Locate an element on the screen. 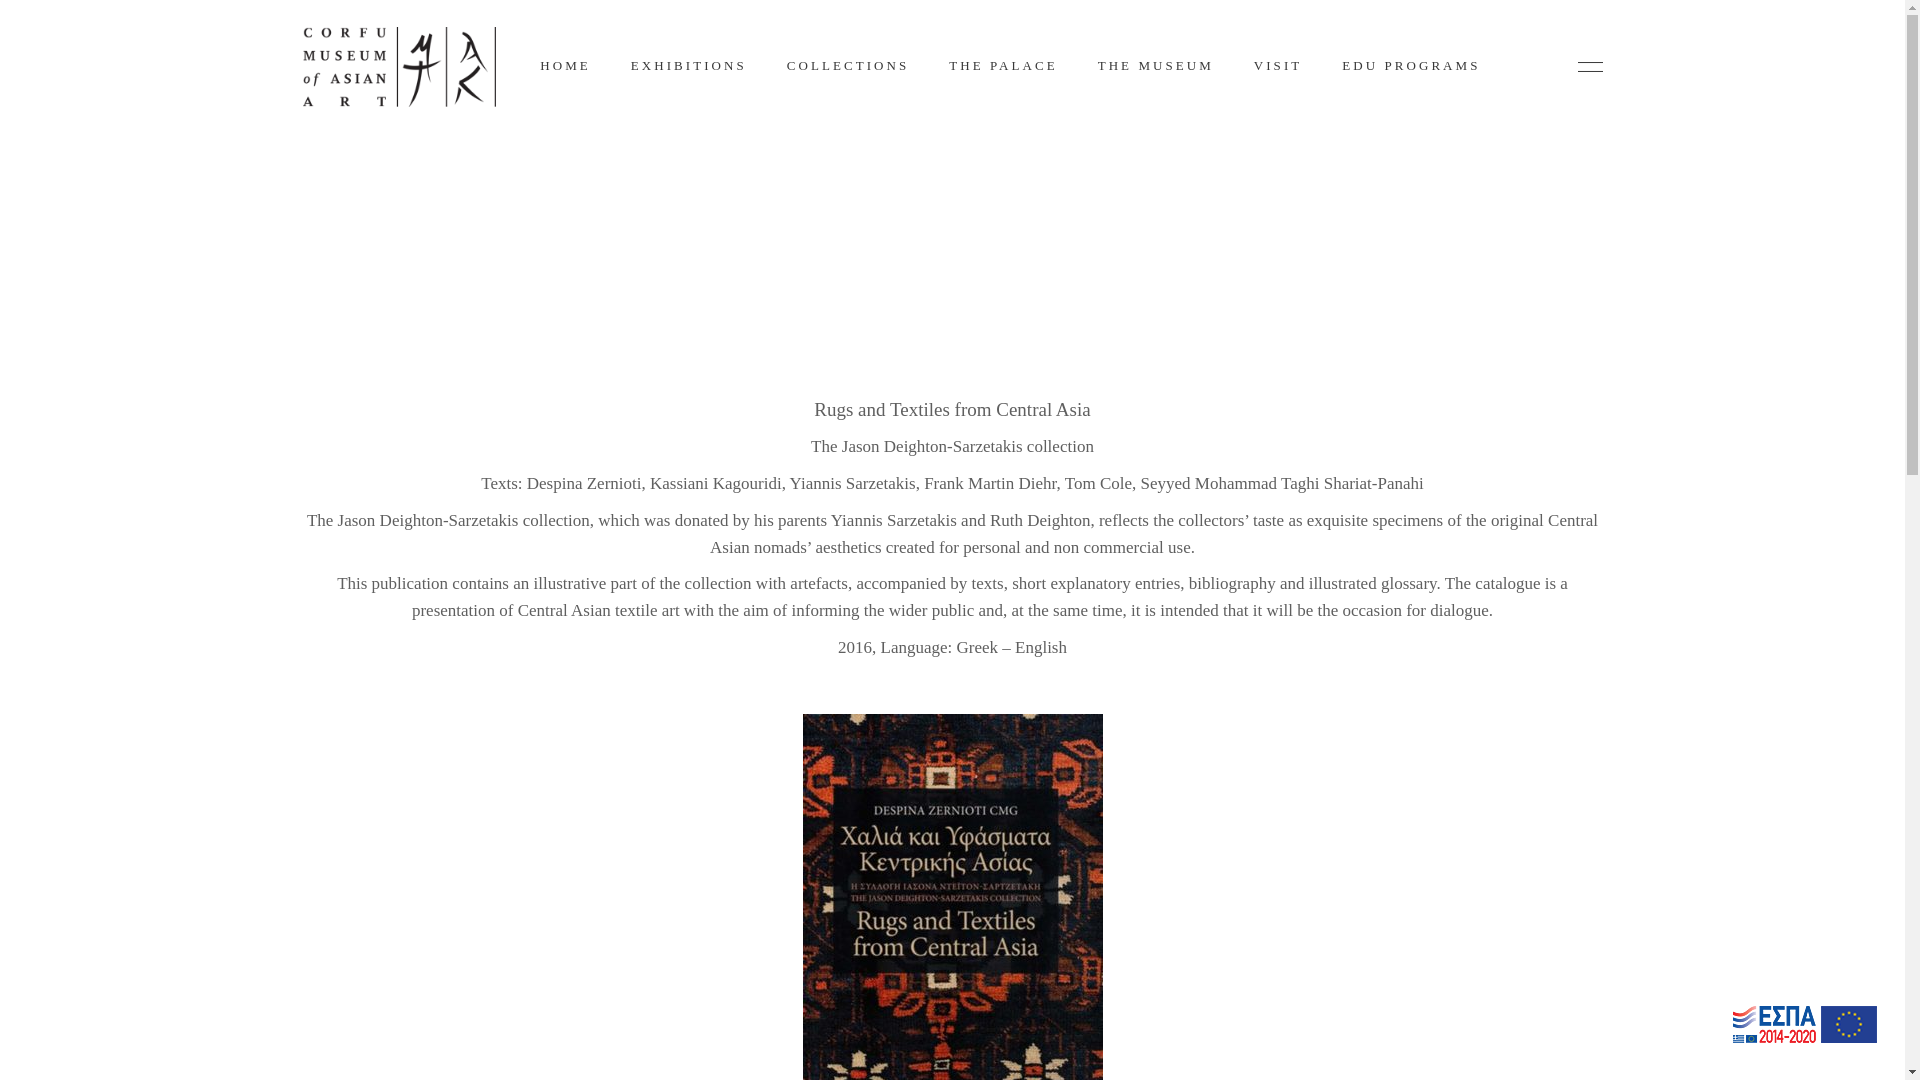 This screenshot has width=1920, height=1080. THE MUSEUM is located at coordinates (1156, 66).